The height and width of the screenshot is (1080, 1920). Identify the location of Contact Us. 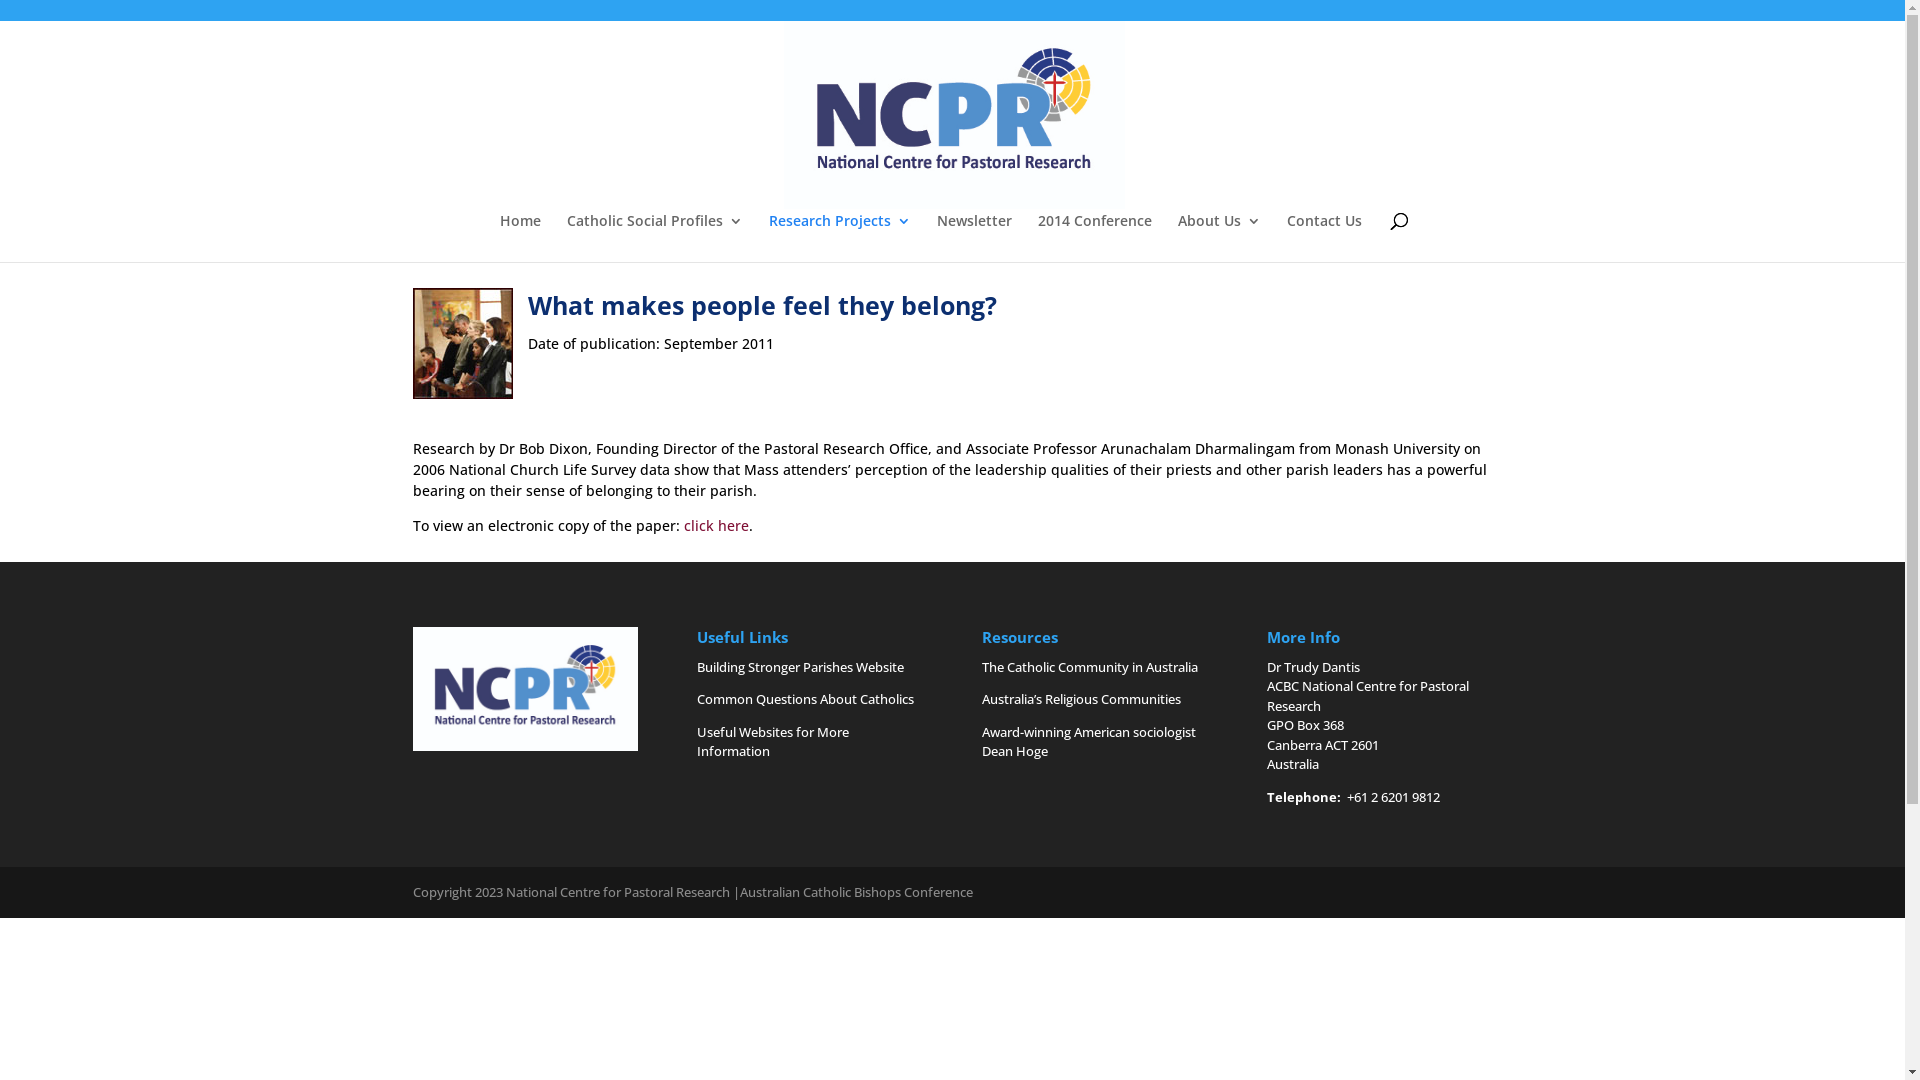
(1324, 238).